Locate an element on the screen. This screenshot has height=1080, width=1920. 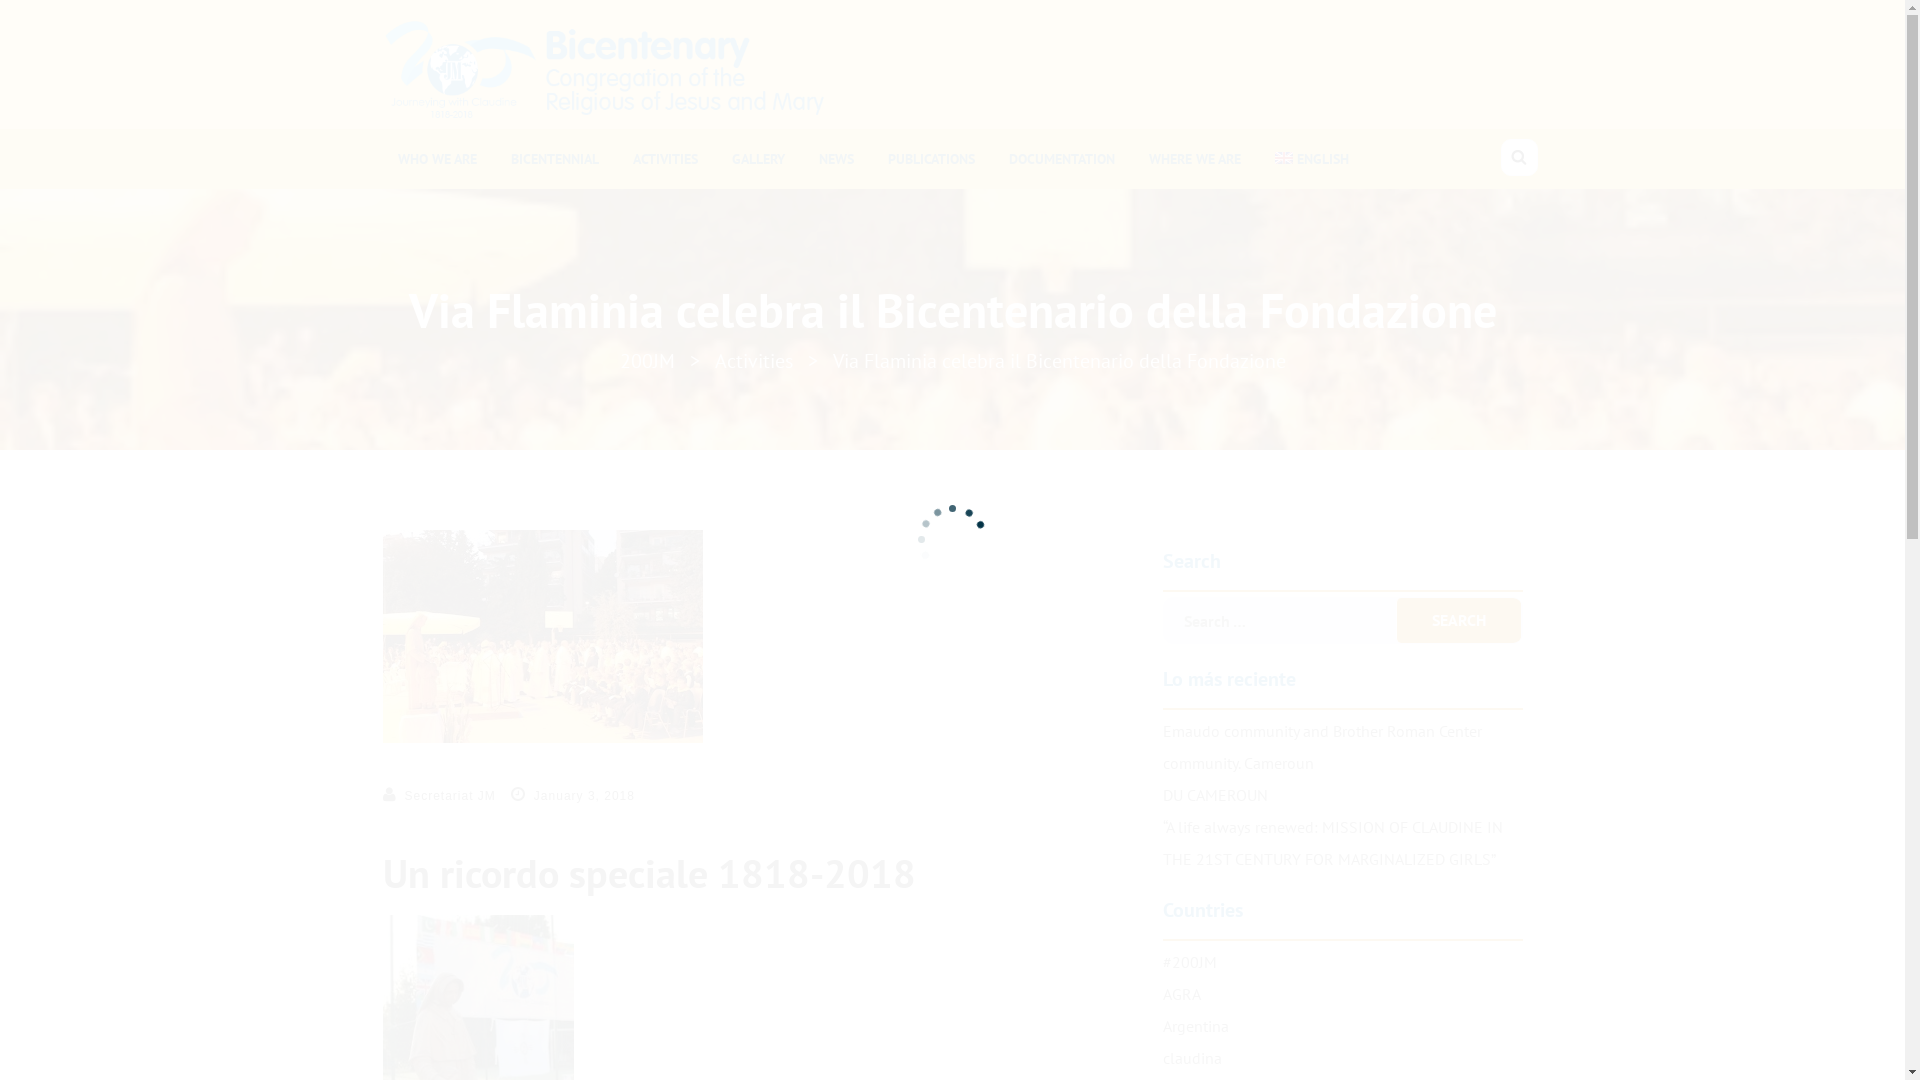
English is located at coordinates (1283, 158).